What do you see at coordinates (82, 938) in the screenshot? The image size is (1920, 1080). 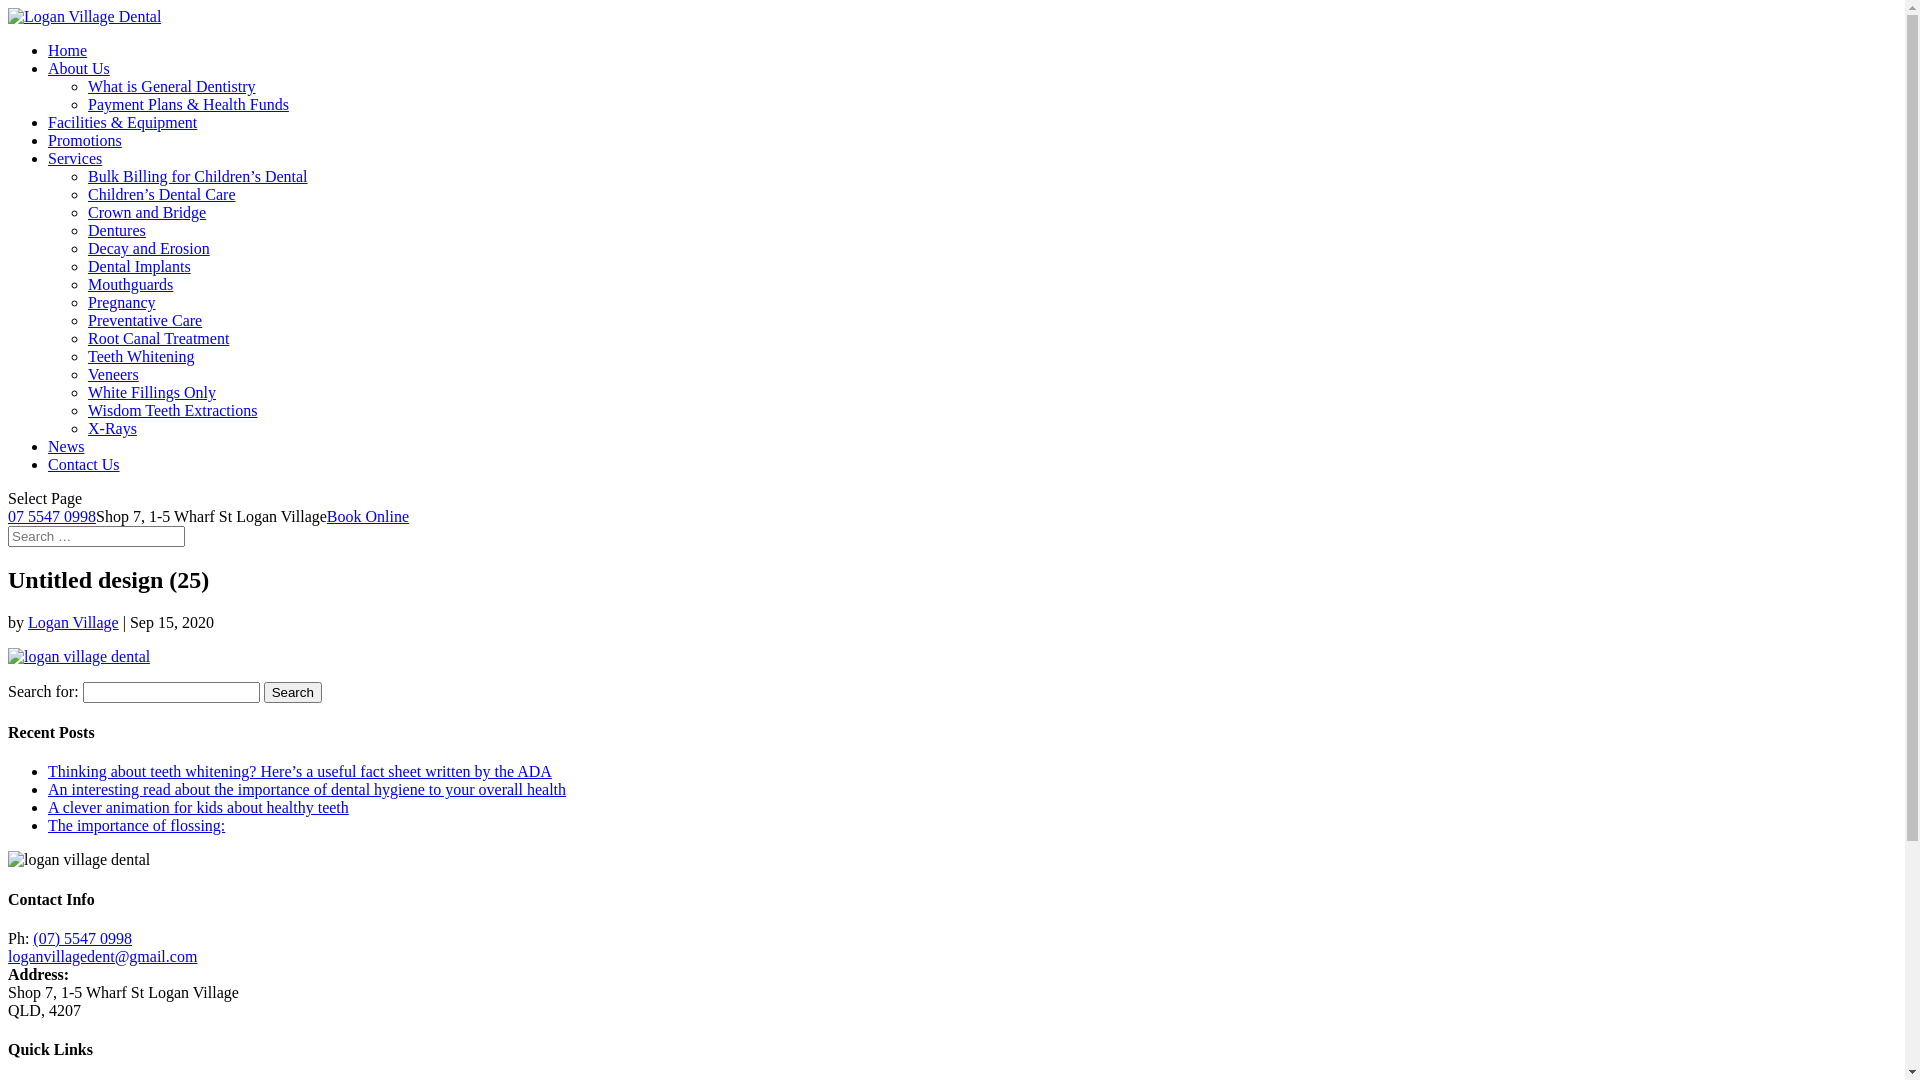 I see `(07) 5547 0998` at bounding box center [82, 938].